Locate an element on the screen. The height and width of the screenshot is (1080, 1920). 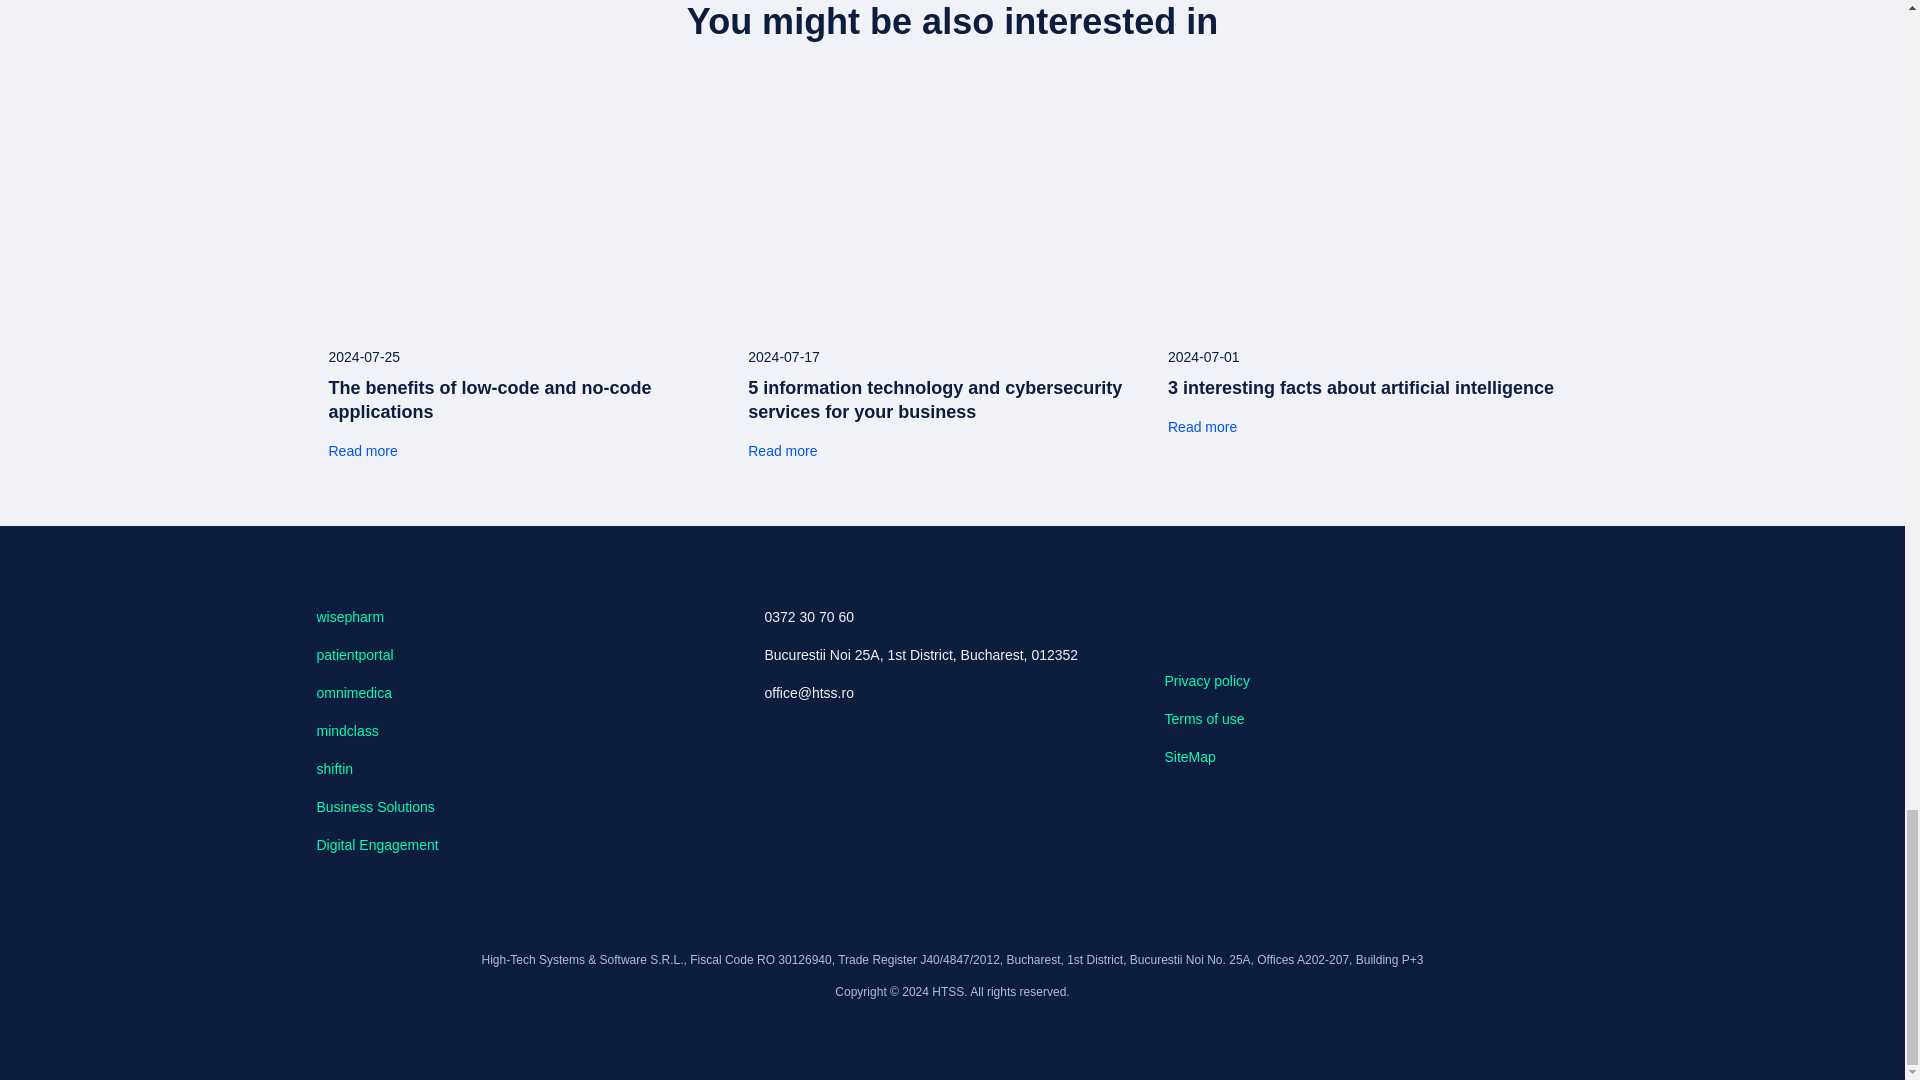
Terms of use is located at coordinates (1204, 718).